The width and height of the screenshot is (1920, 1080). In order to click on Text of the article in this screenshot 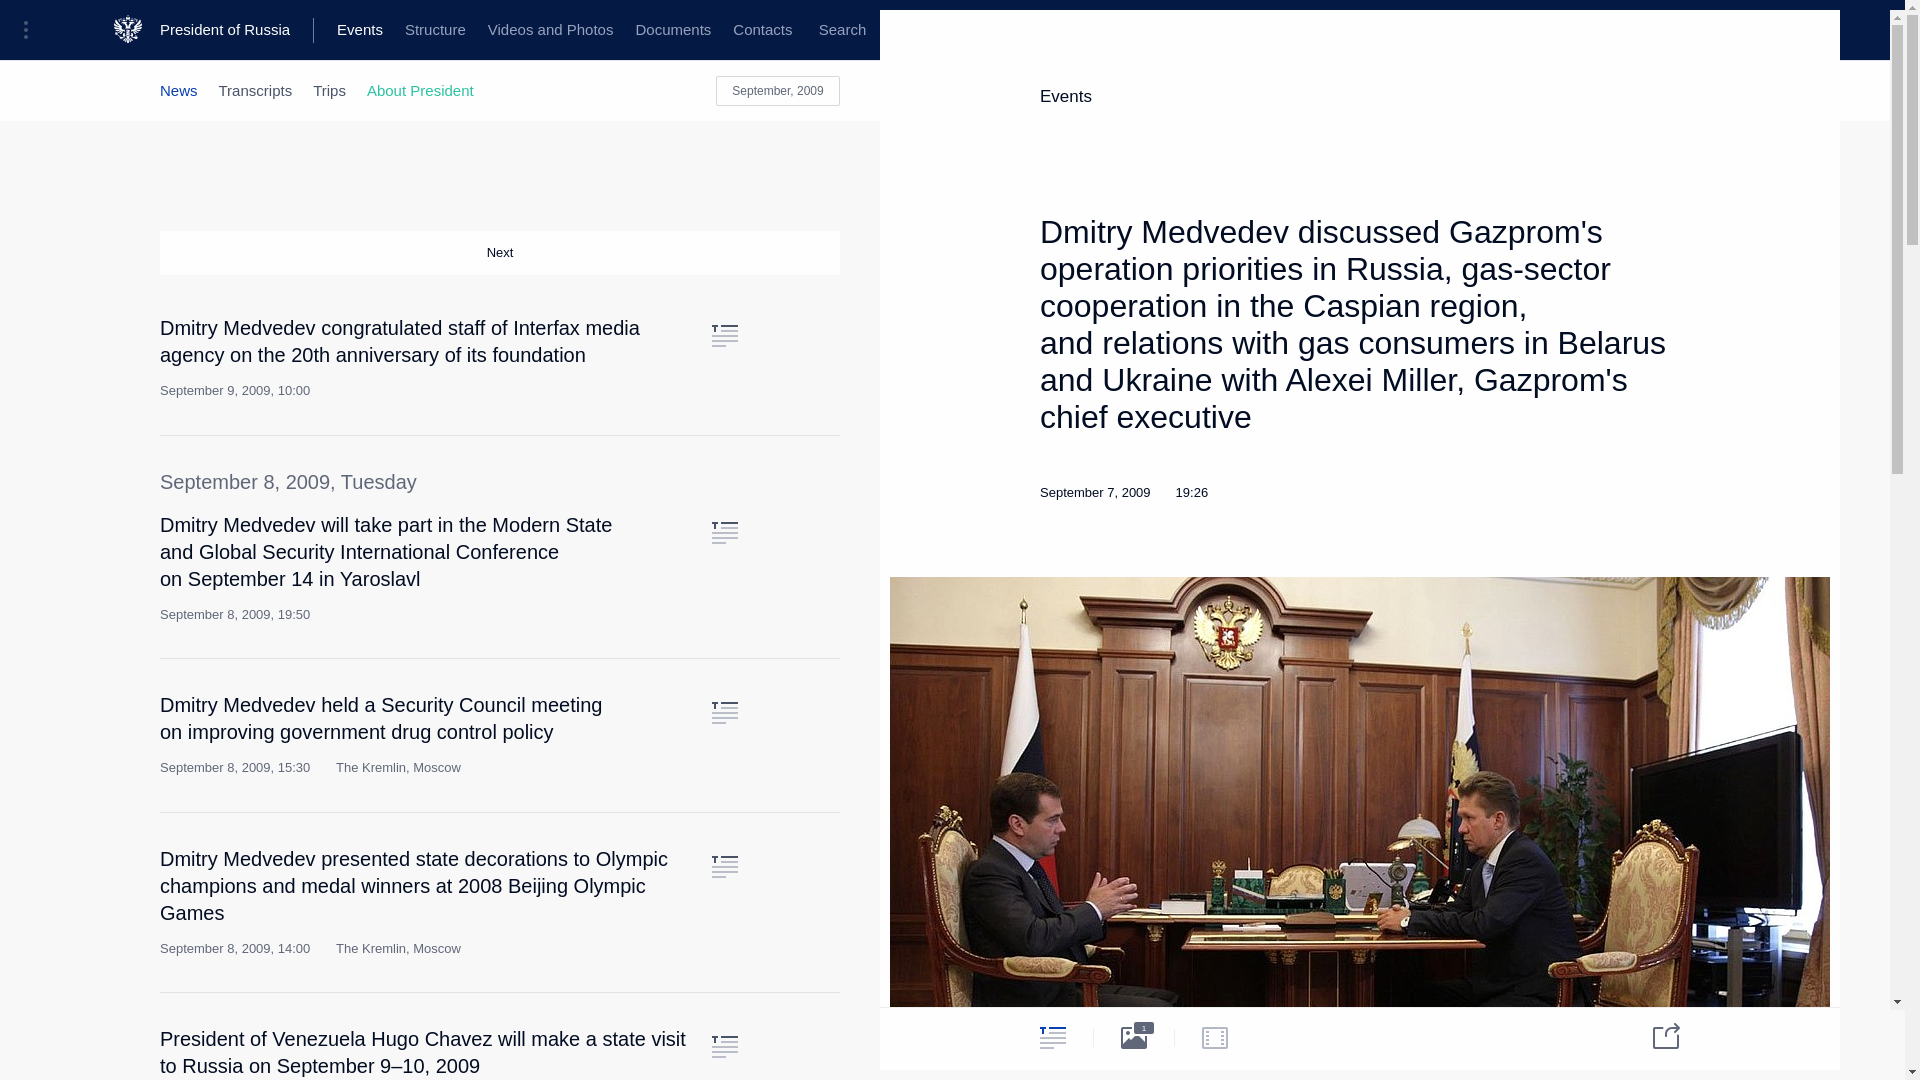, I will do `click(724, 867)`.